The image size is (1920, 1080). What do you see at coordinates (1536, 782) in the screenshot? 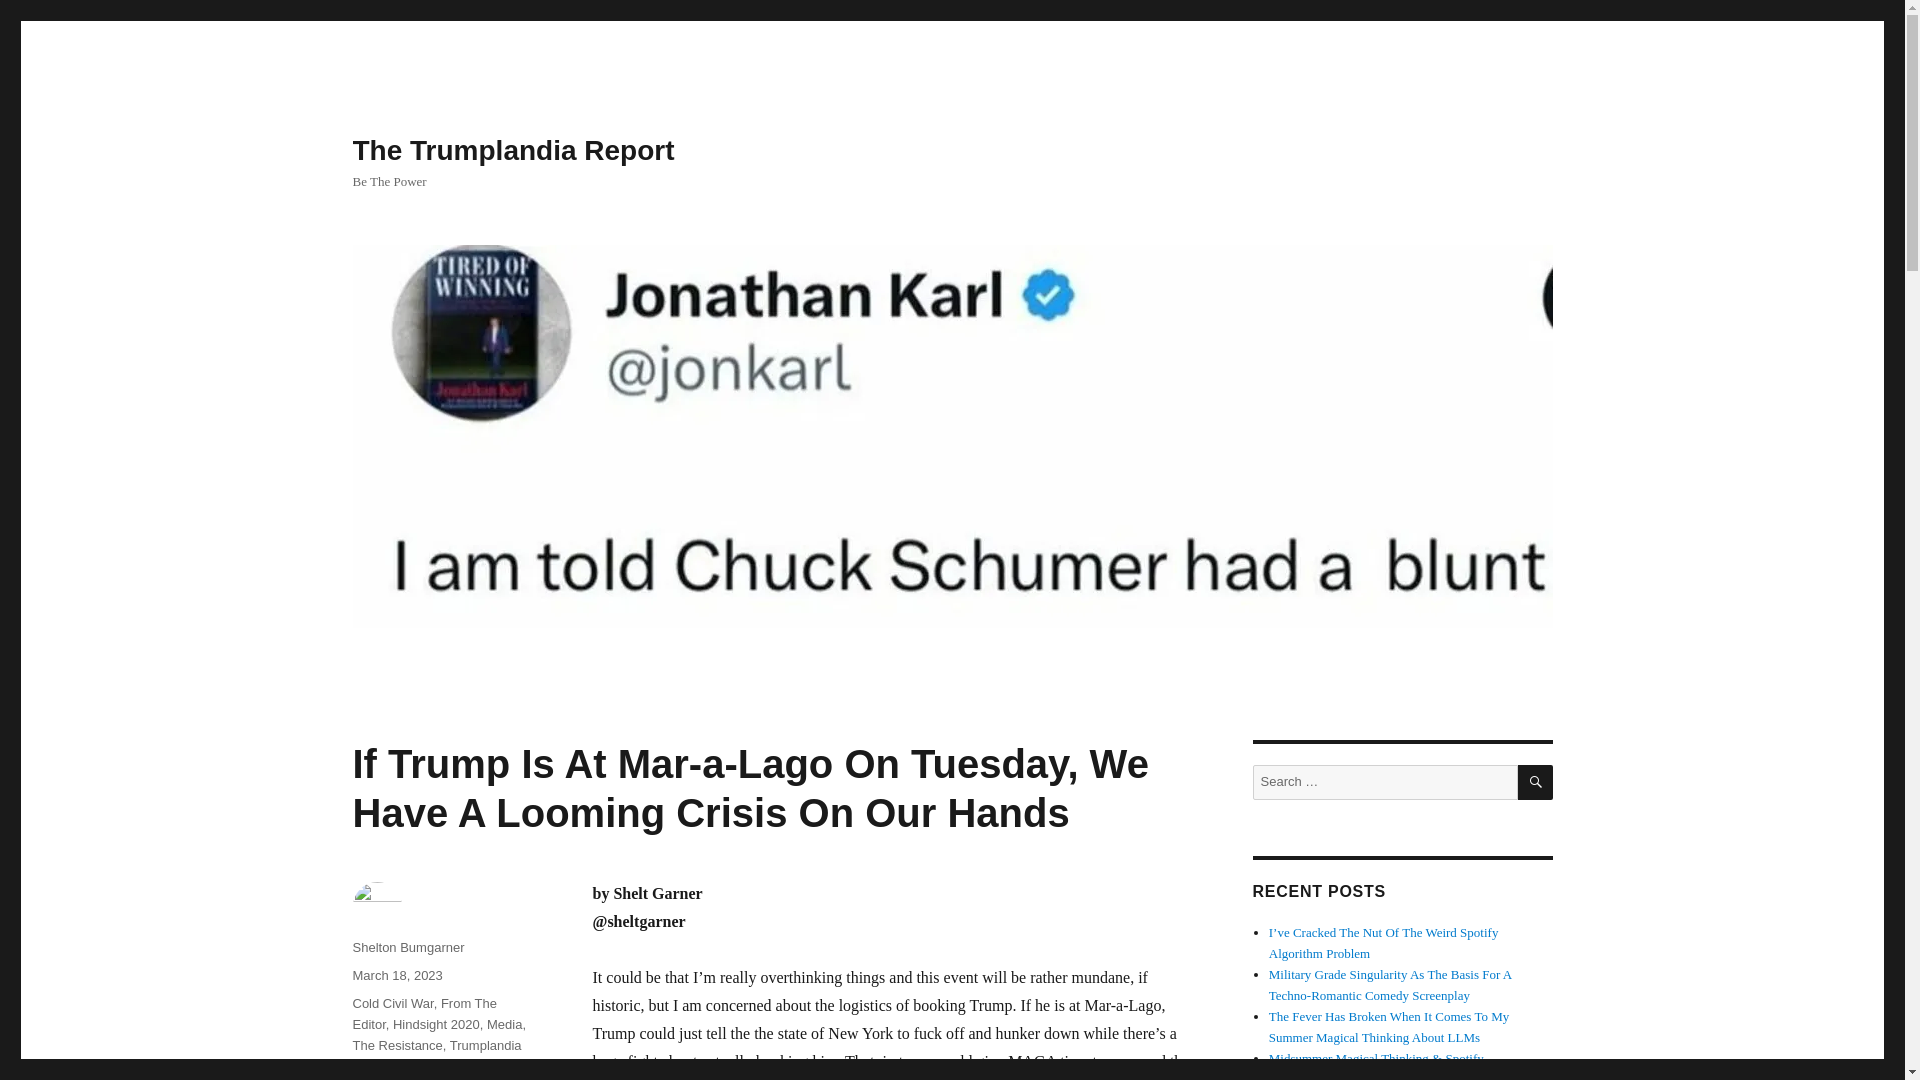
I see `SEARCH` at bounding box center [1536, 782].